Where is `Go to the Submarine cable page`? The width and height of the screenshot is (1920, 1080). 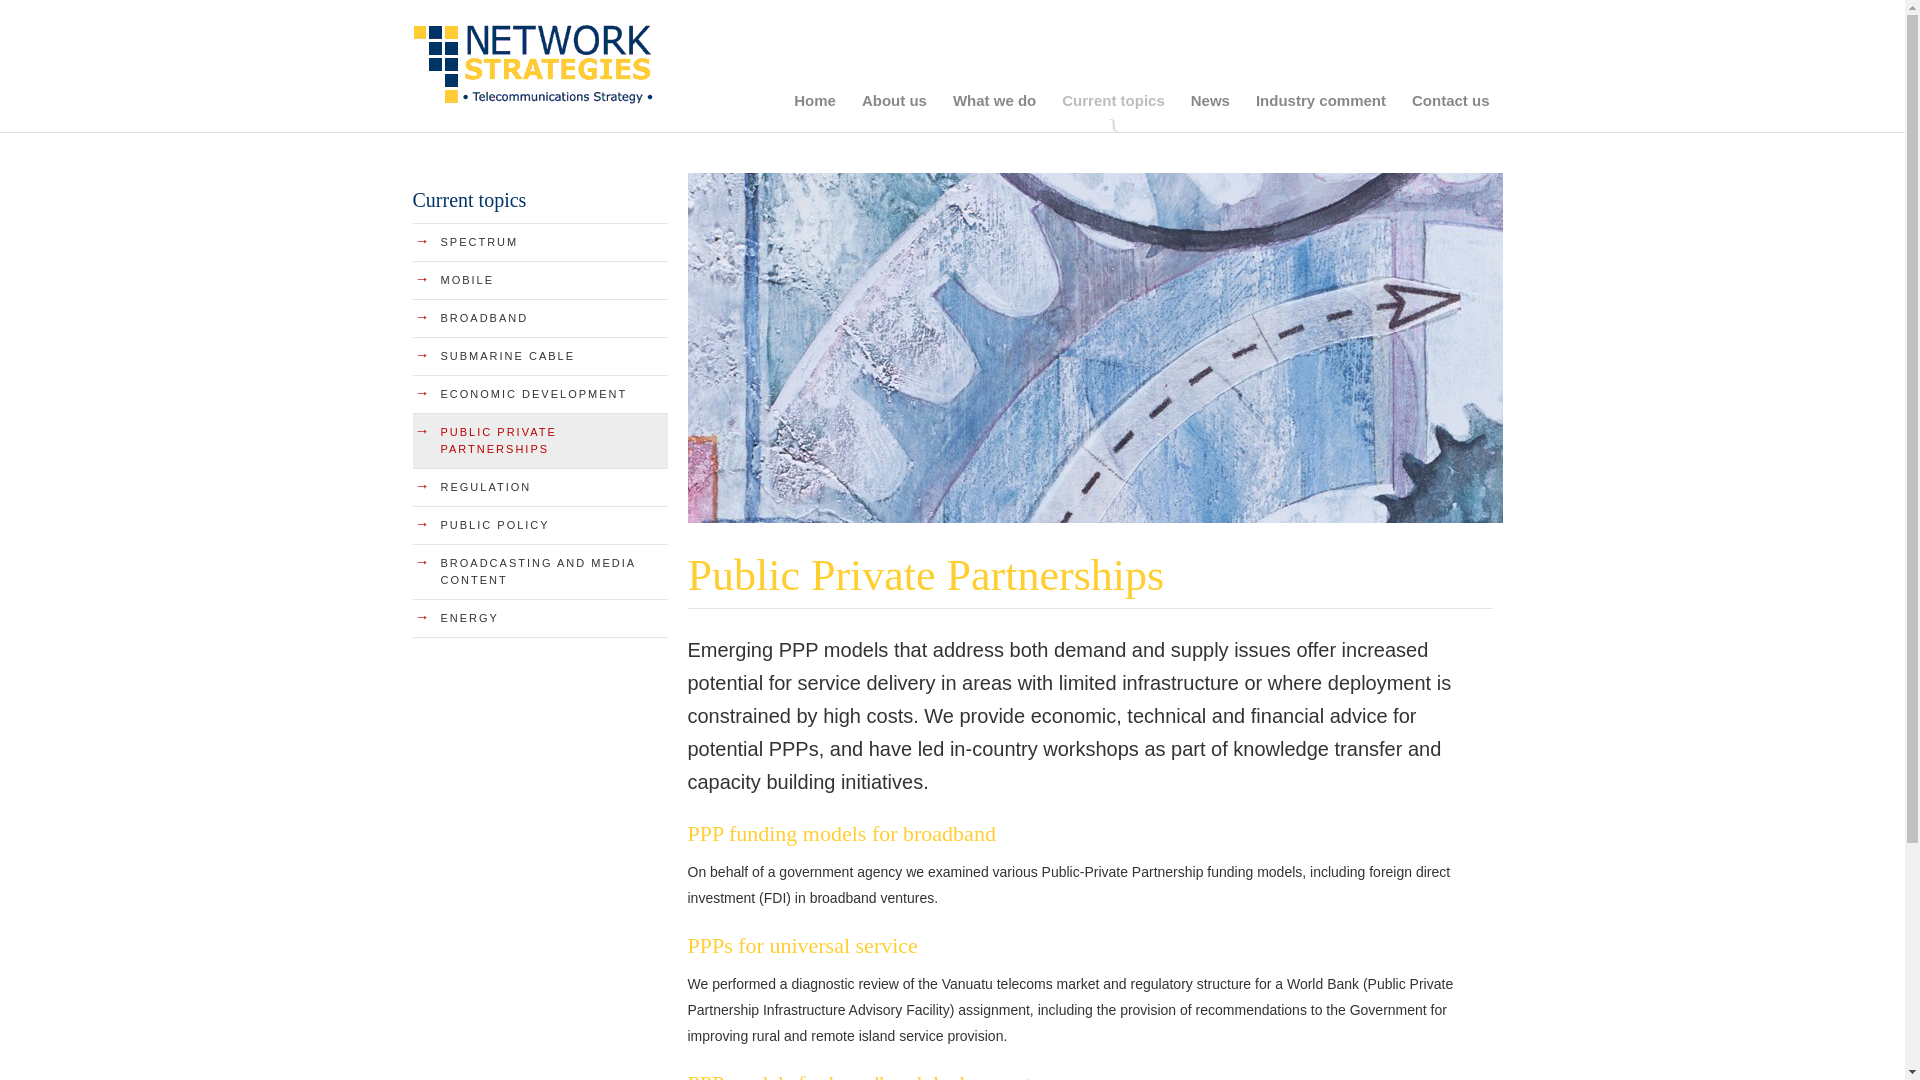 Go to the Submarine cable page is located at coordinates (539, 356).